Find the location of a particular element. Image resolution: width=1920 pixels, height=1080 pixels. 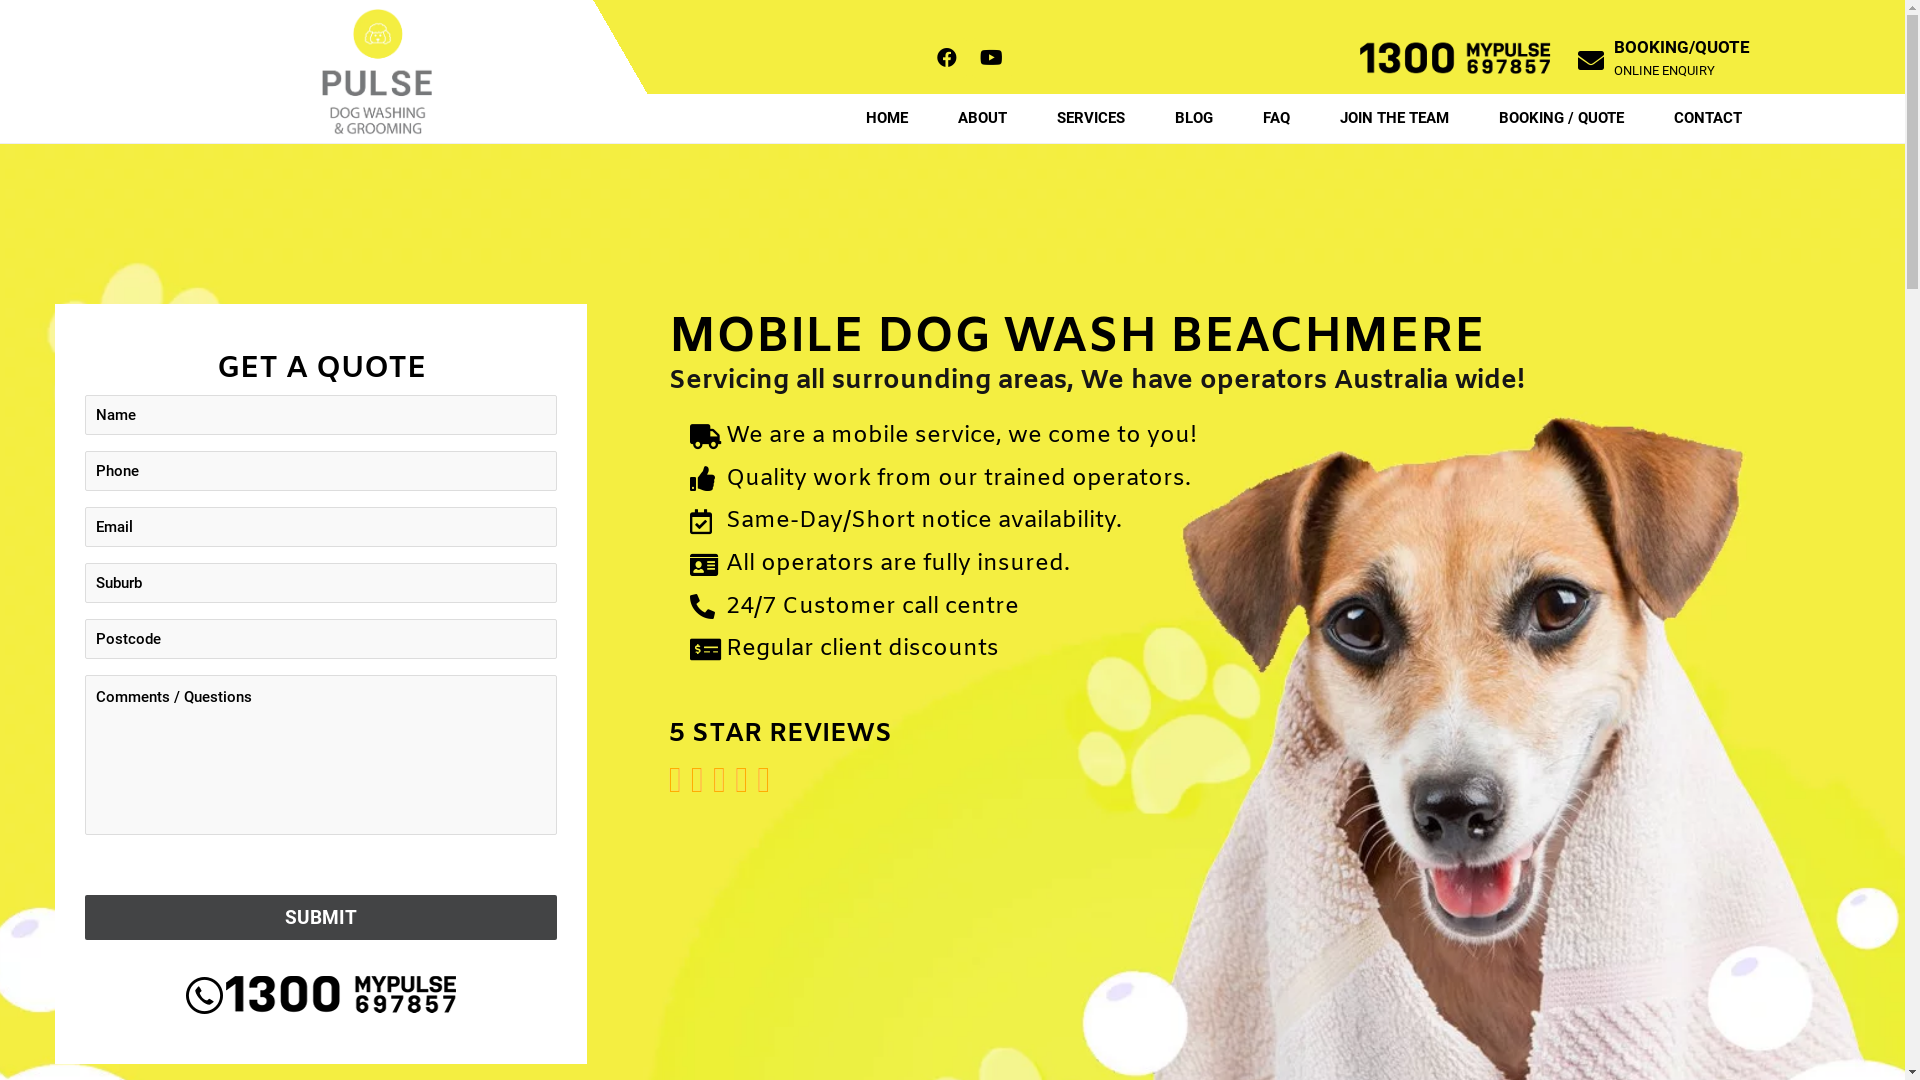

FAQ is located at coordinates (1276, 118).